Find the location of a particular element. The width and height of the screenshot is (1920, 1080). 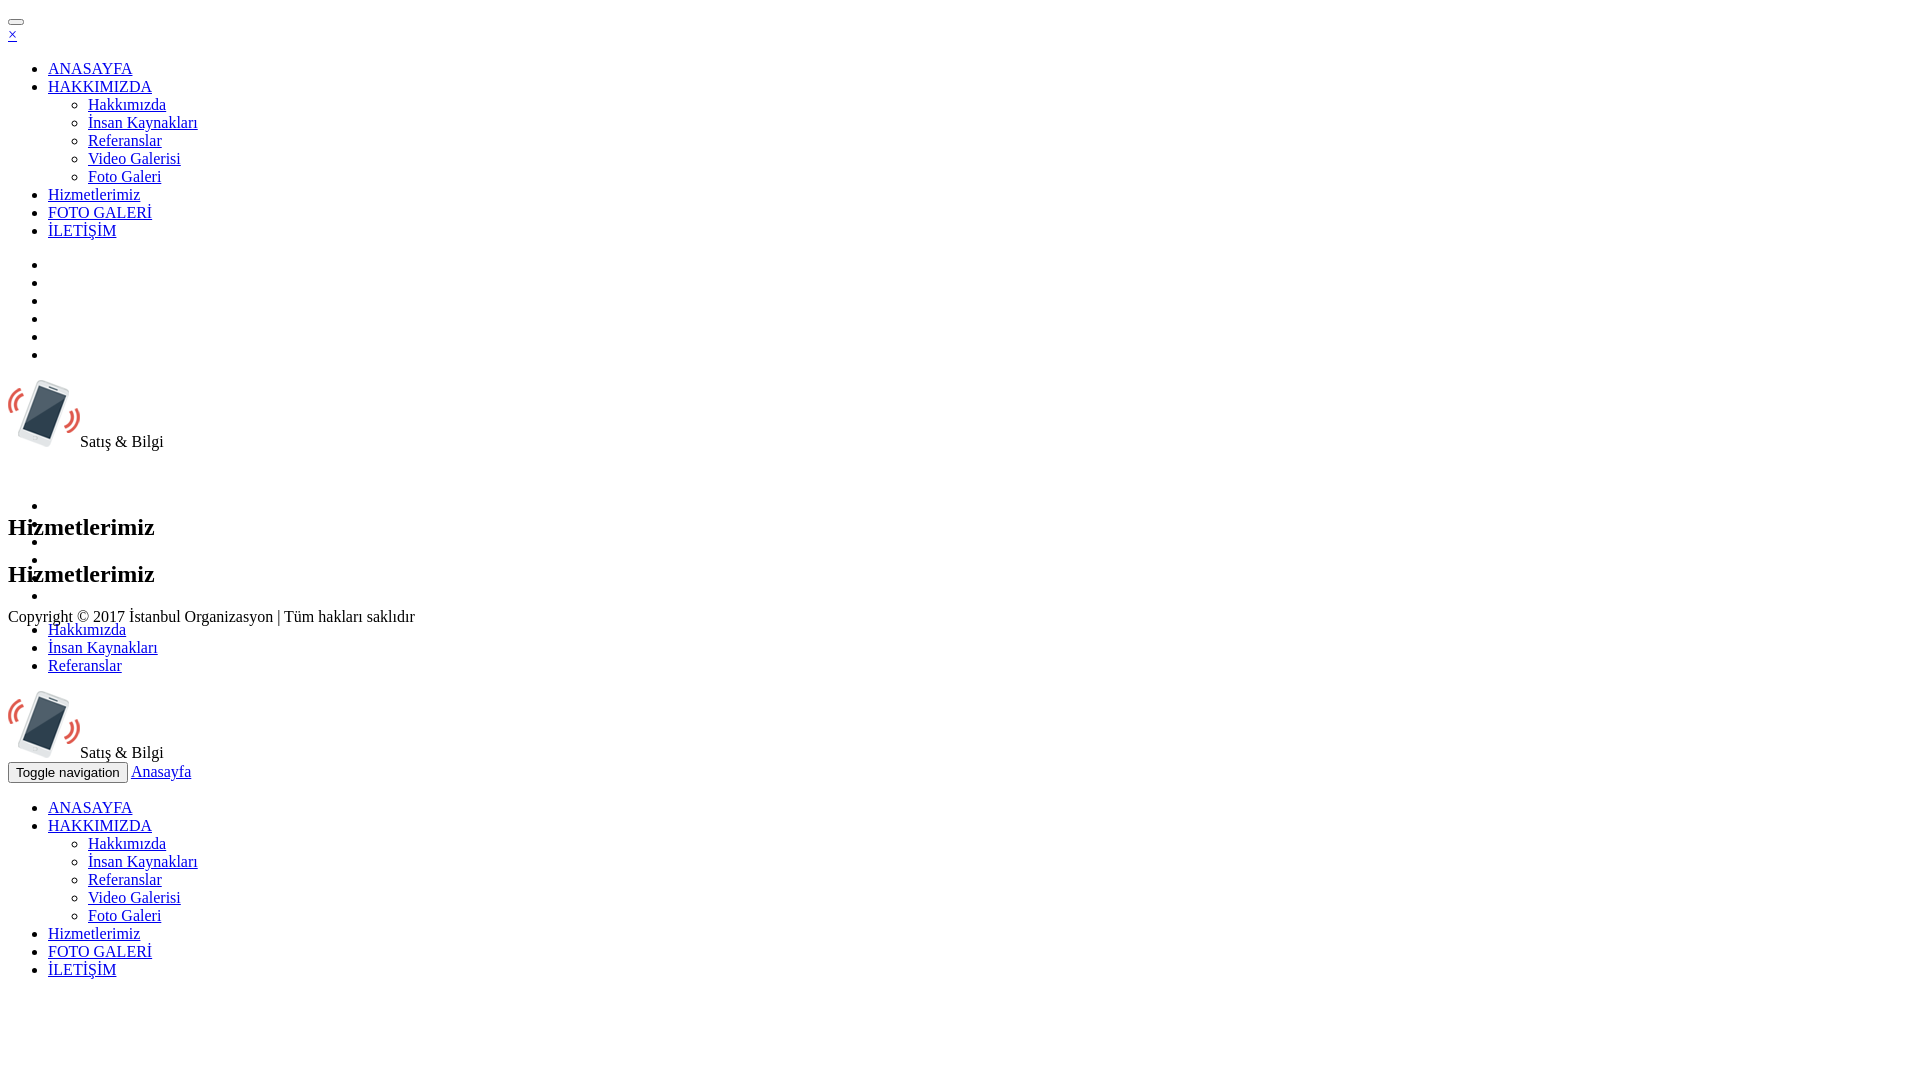

Foto Galeri is located at coordinates (124, 916).